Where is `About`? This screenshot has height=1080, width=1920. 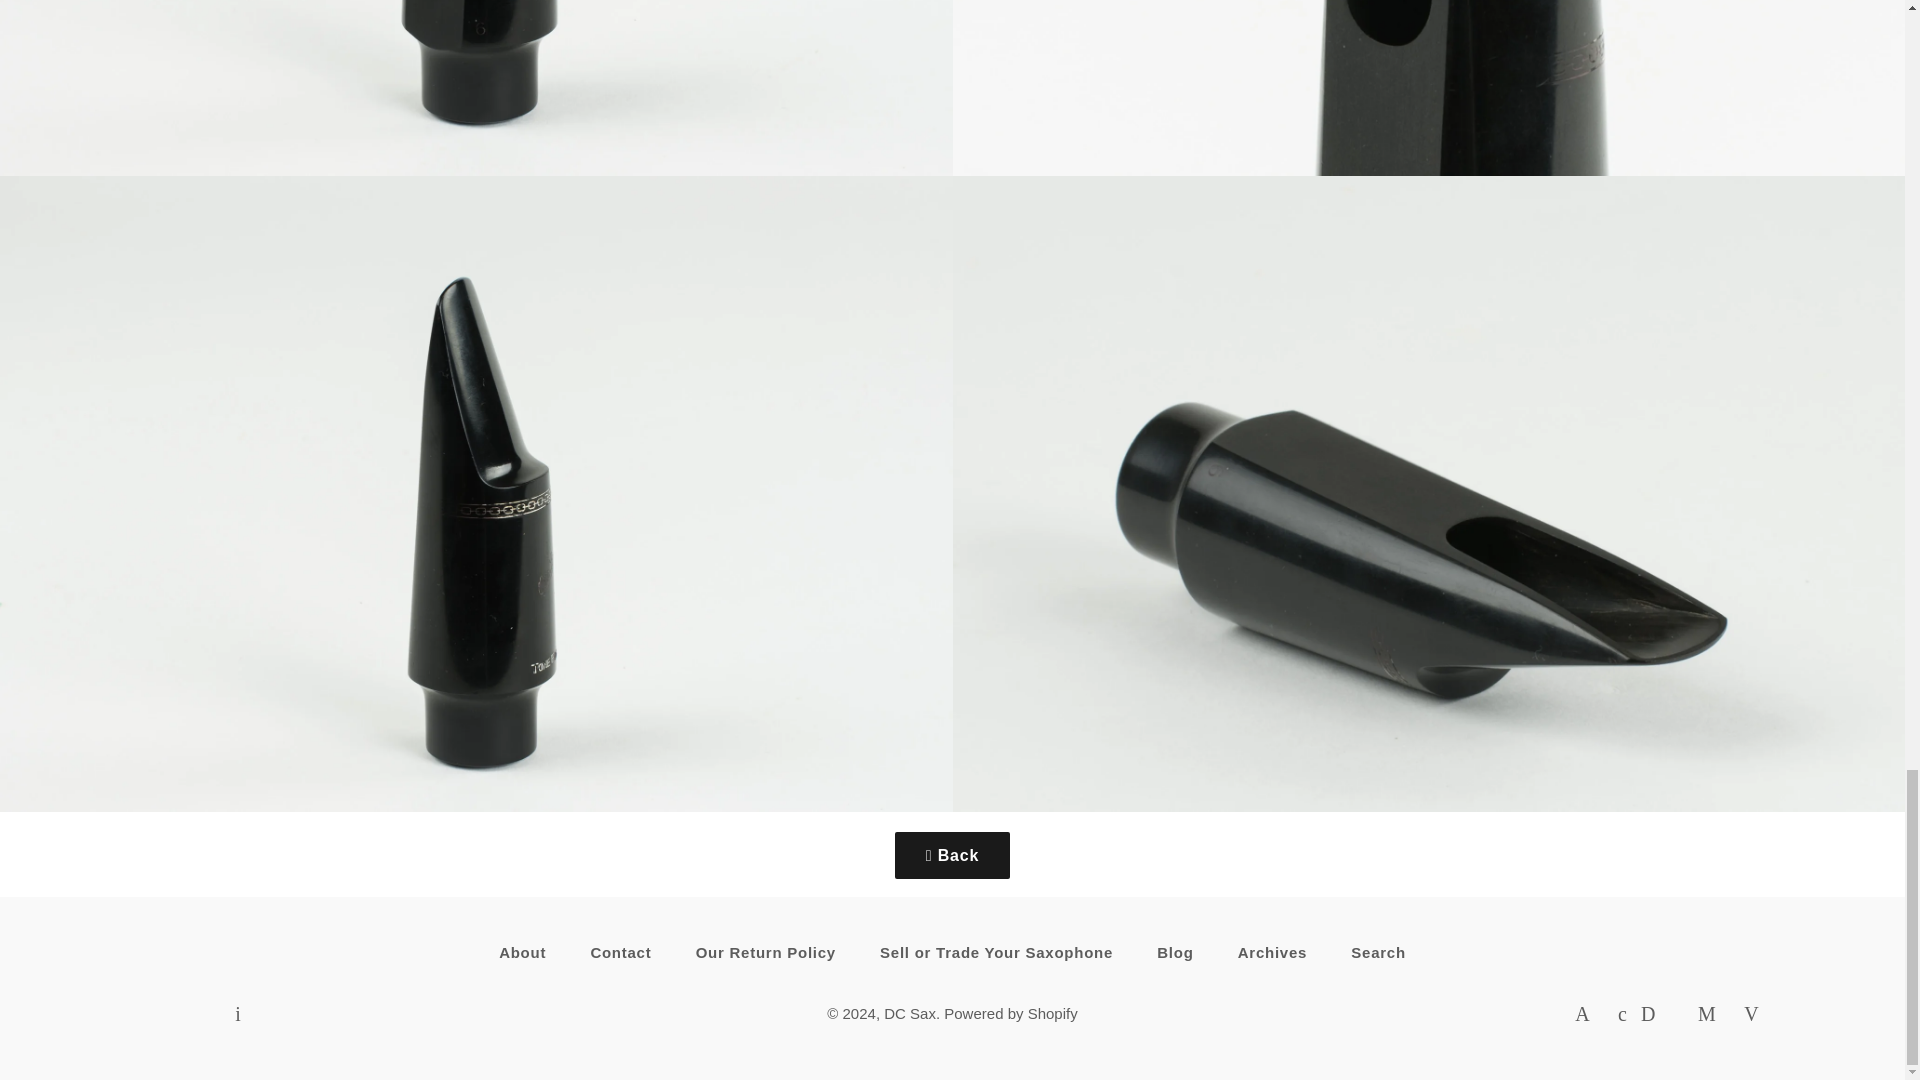 About is located at coordinates (522, 952).